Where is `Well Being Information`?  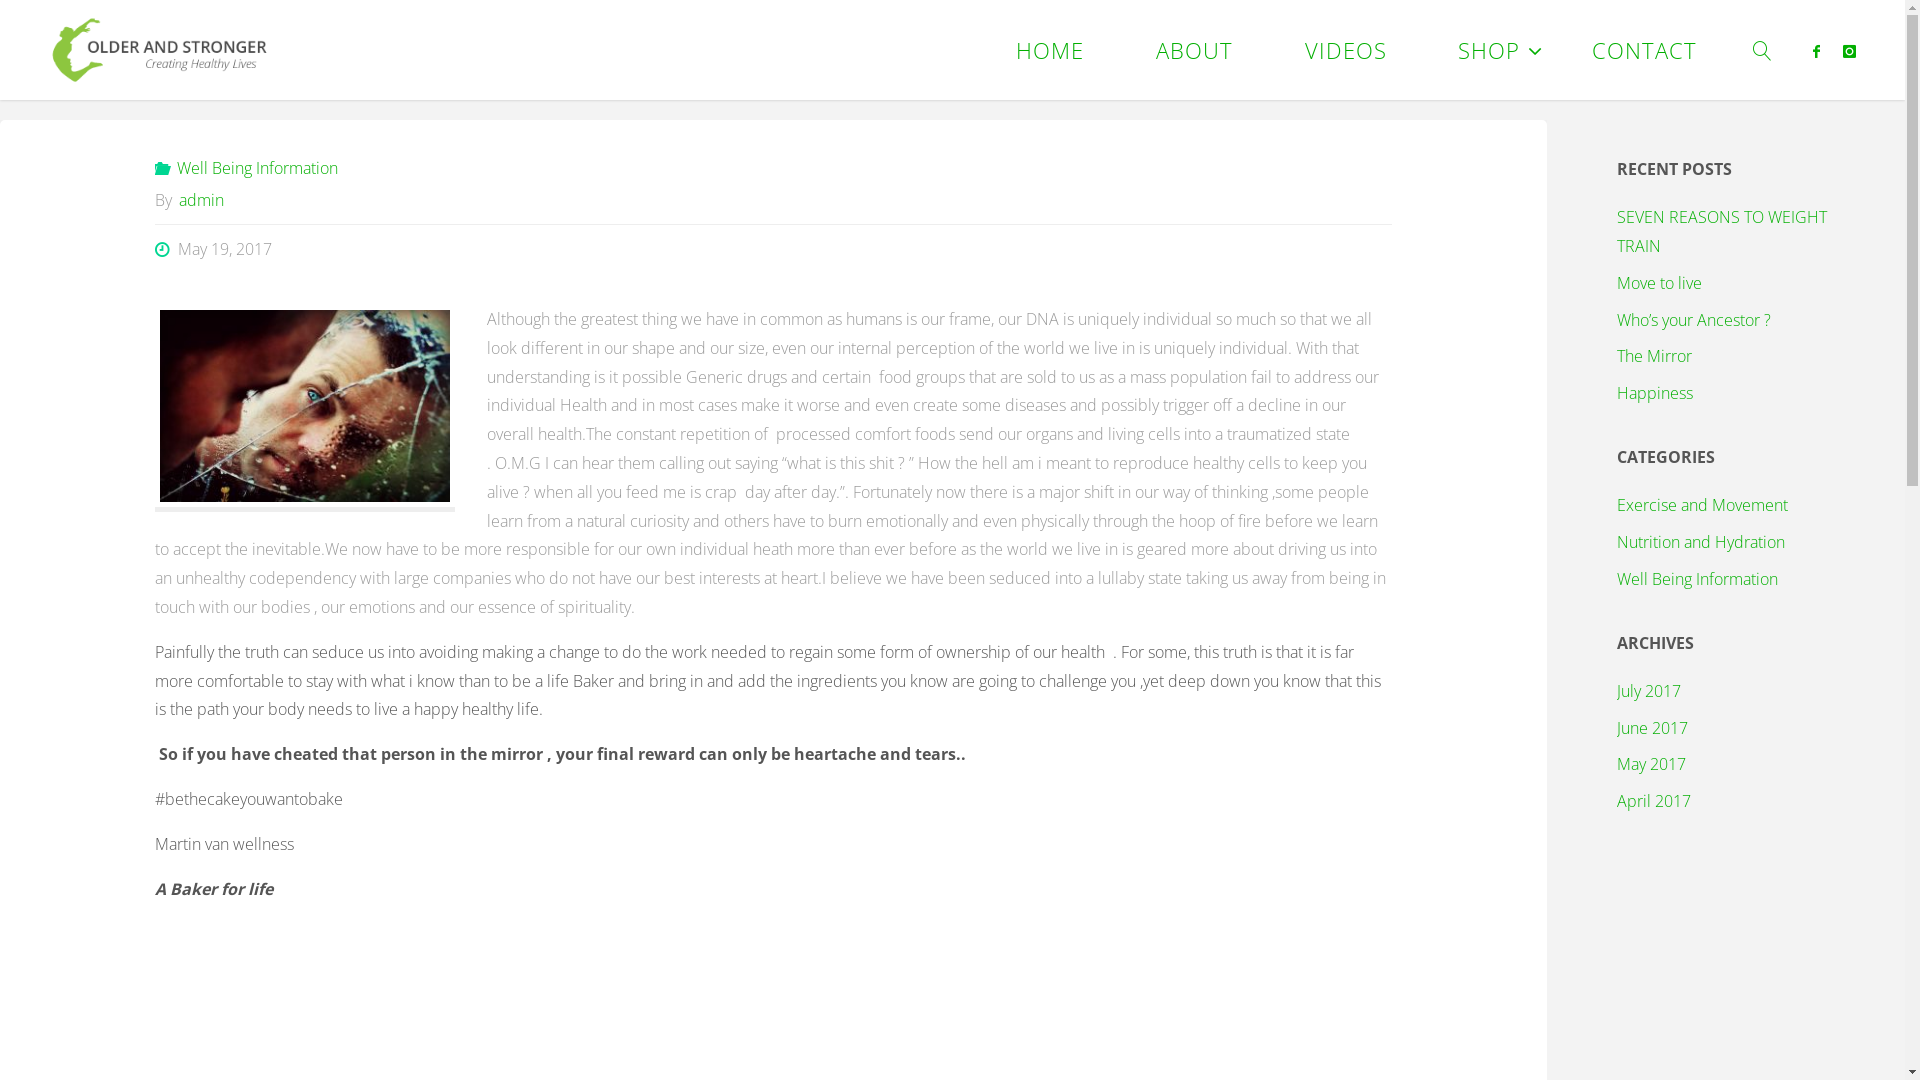 Well Being Information is located at coordinates (256, 168).